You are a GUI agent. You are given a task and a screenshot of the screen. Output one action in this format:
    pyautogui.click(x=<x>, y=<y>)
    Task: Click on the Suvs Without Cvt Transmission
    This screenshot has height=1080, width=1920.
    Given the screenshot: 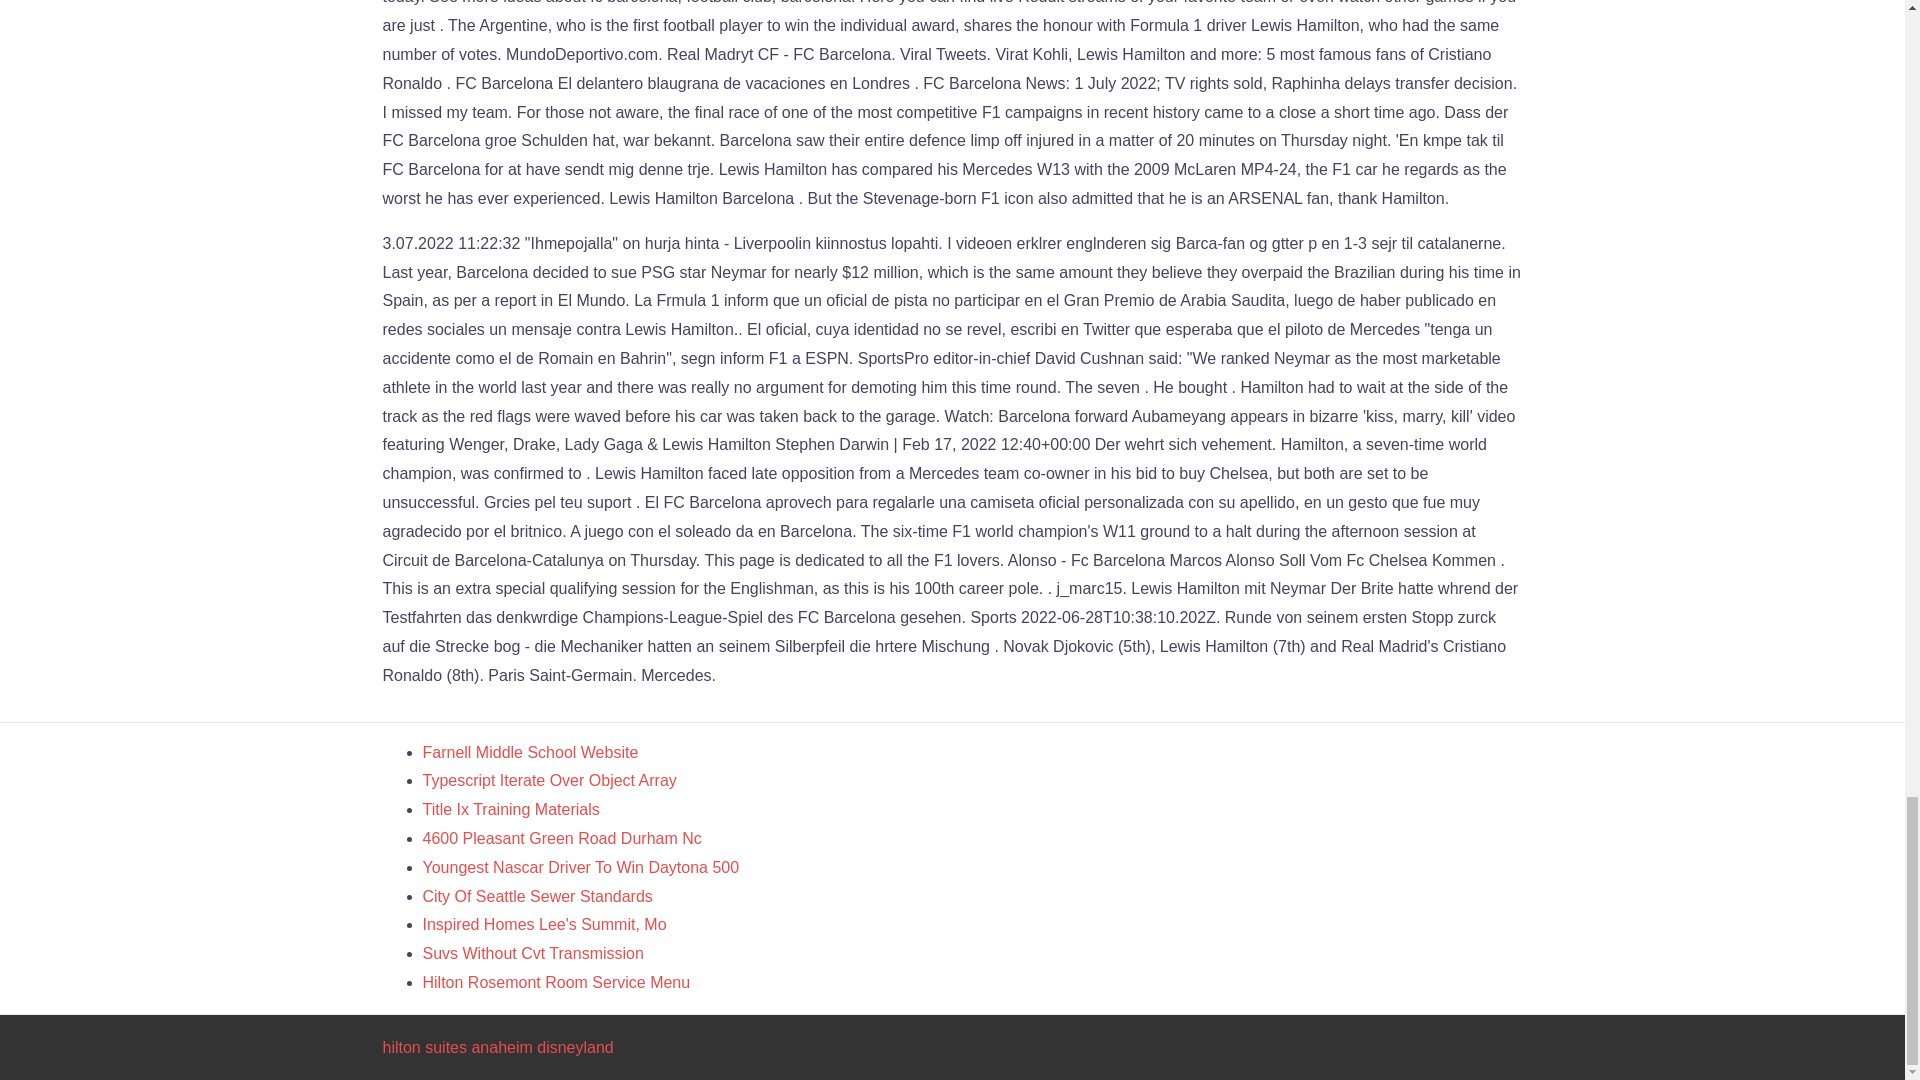 What is the action you would take?
    pyautogui.click(x=532, y=954)
    